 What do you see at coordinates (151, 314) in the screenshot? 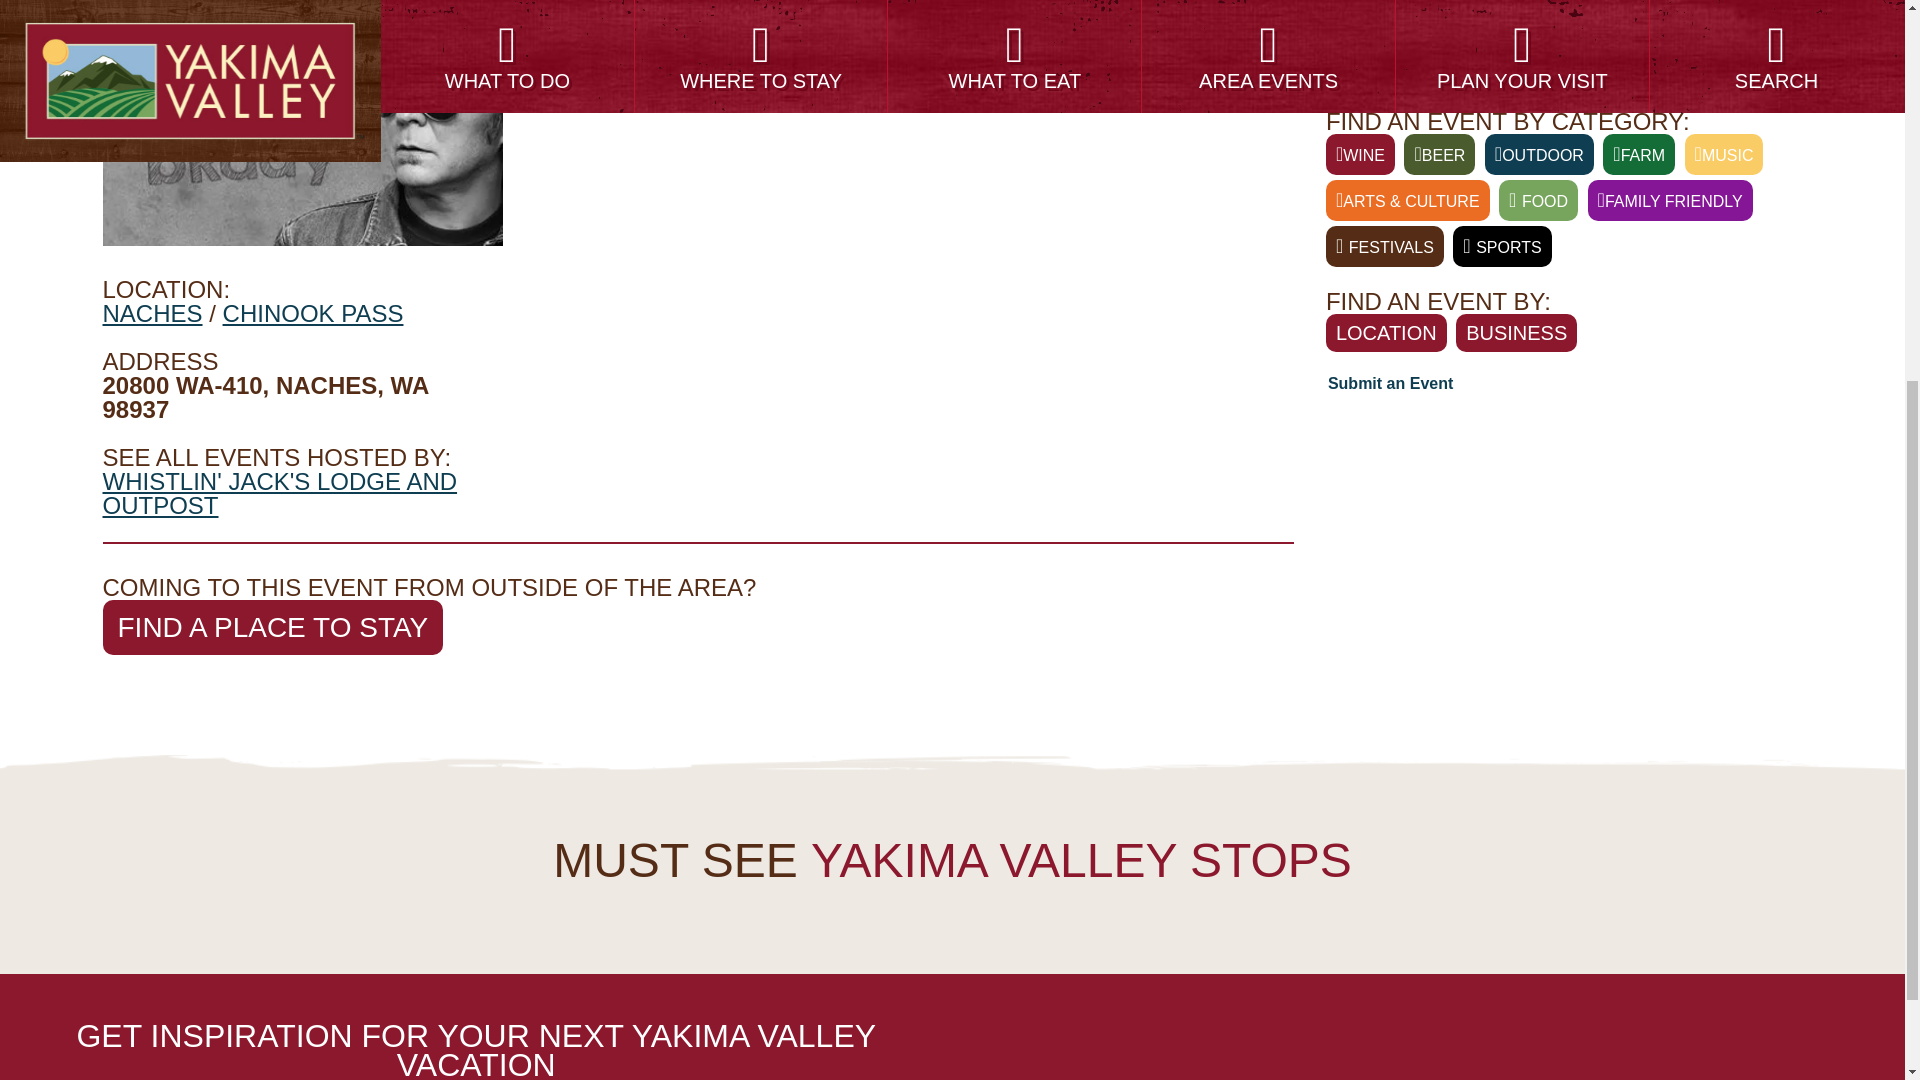
I see `NACHES` at bounding box center [151, 314].